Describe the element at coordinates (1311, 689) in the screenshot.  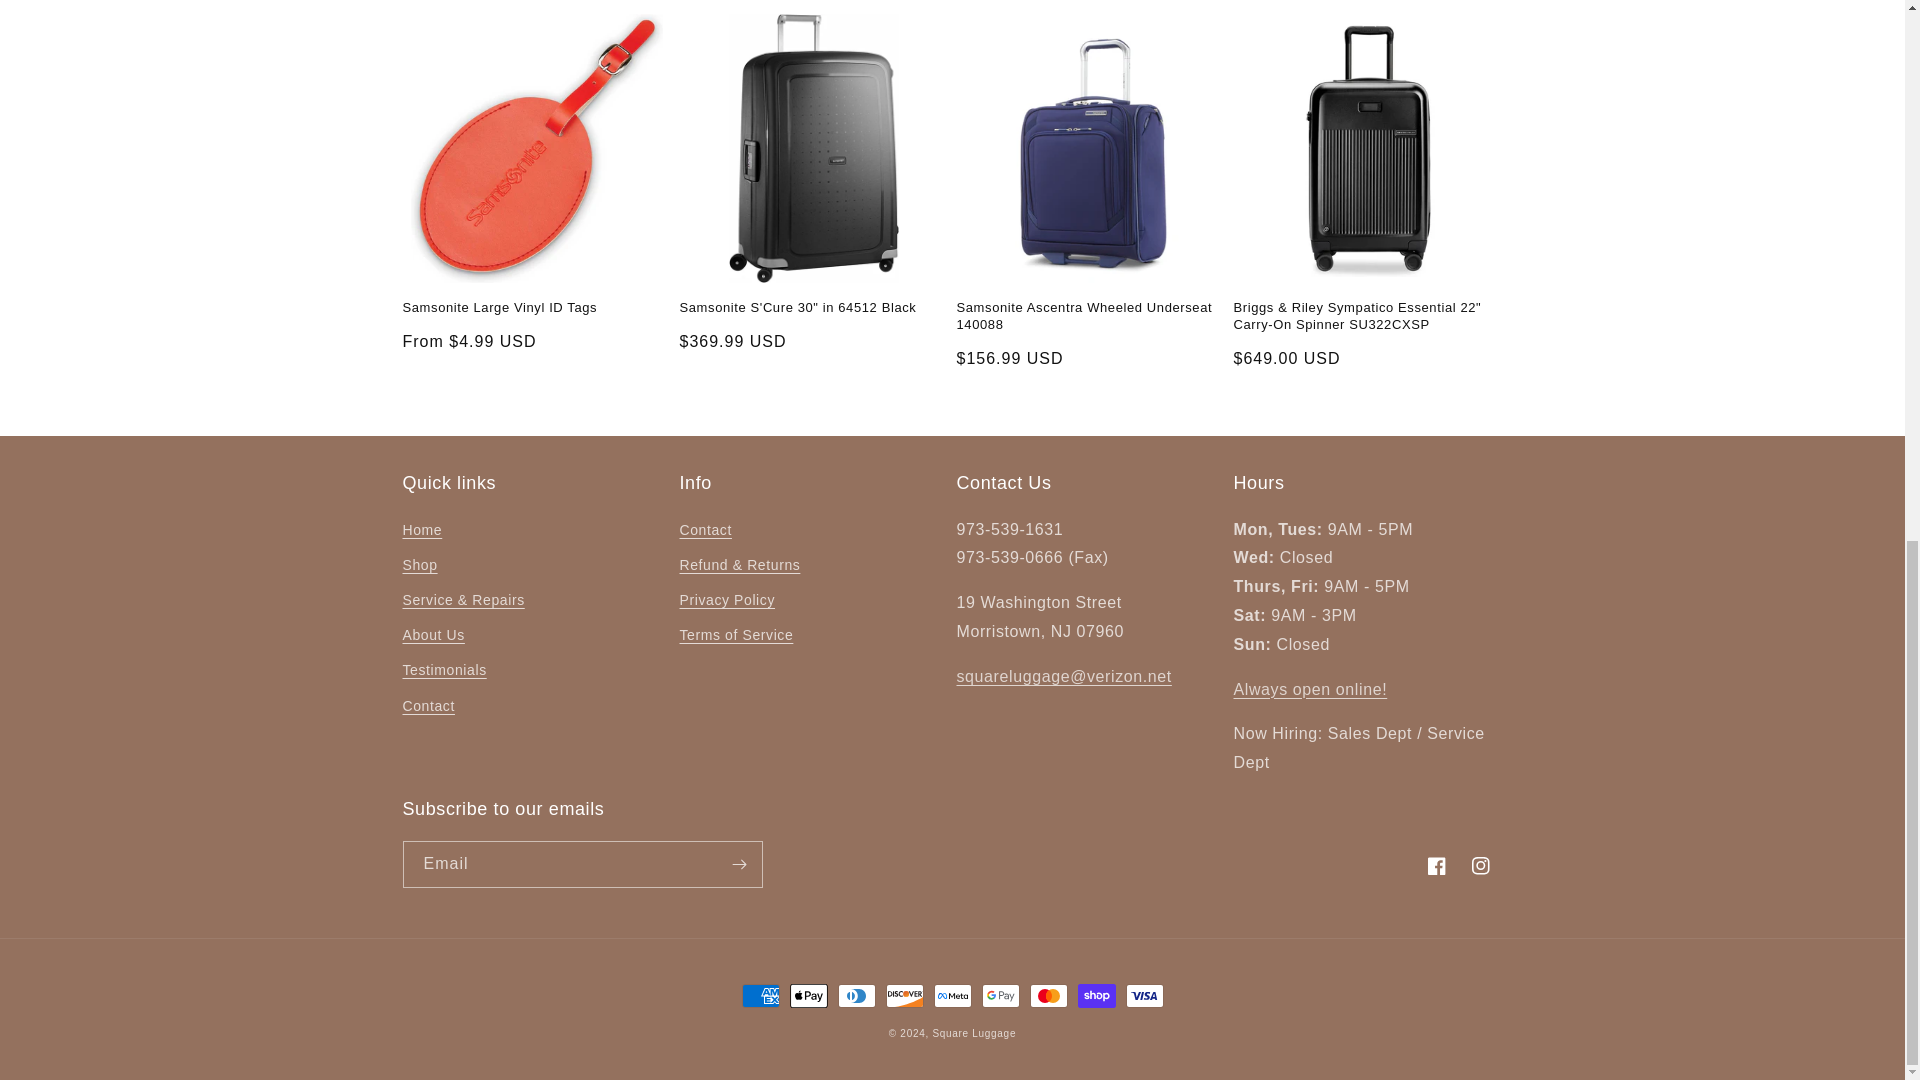
I see `All products` at that location.